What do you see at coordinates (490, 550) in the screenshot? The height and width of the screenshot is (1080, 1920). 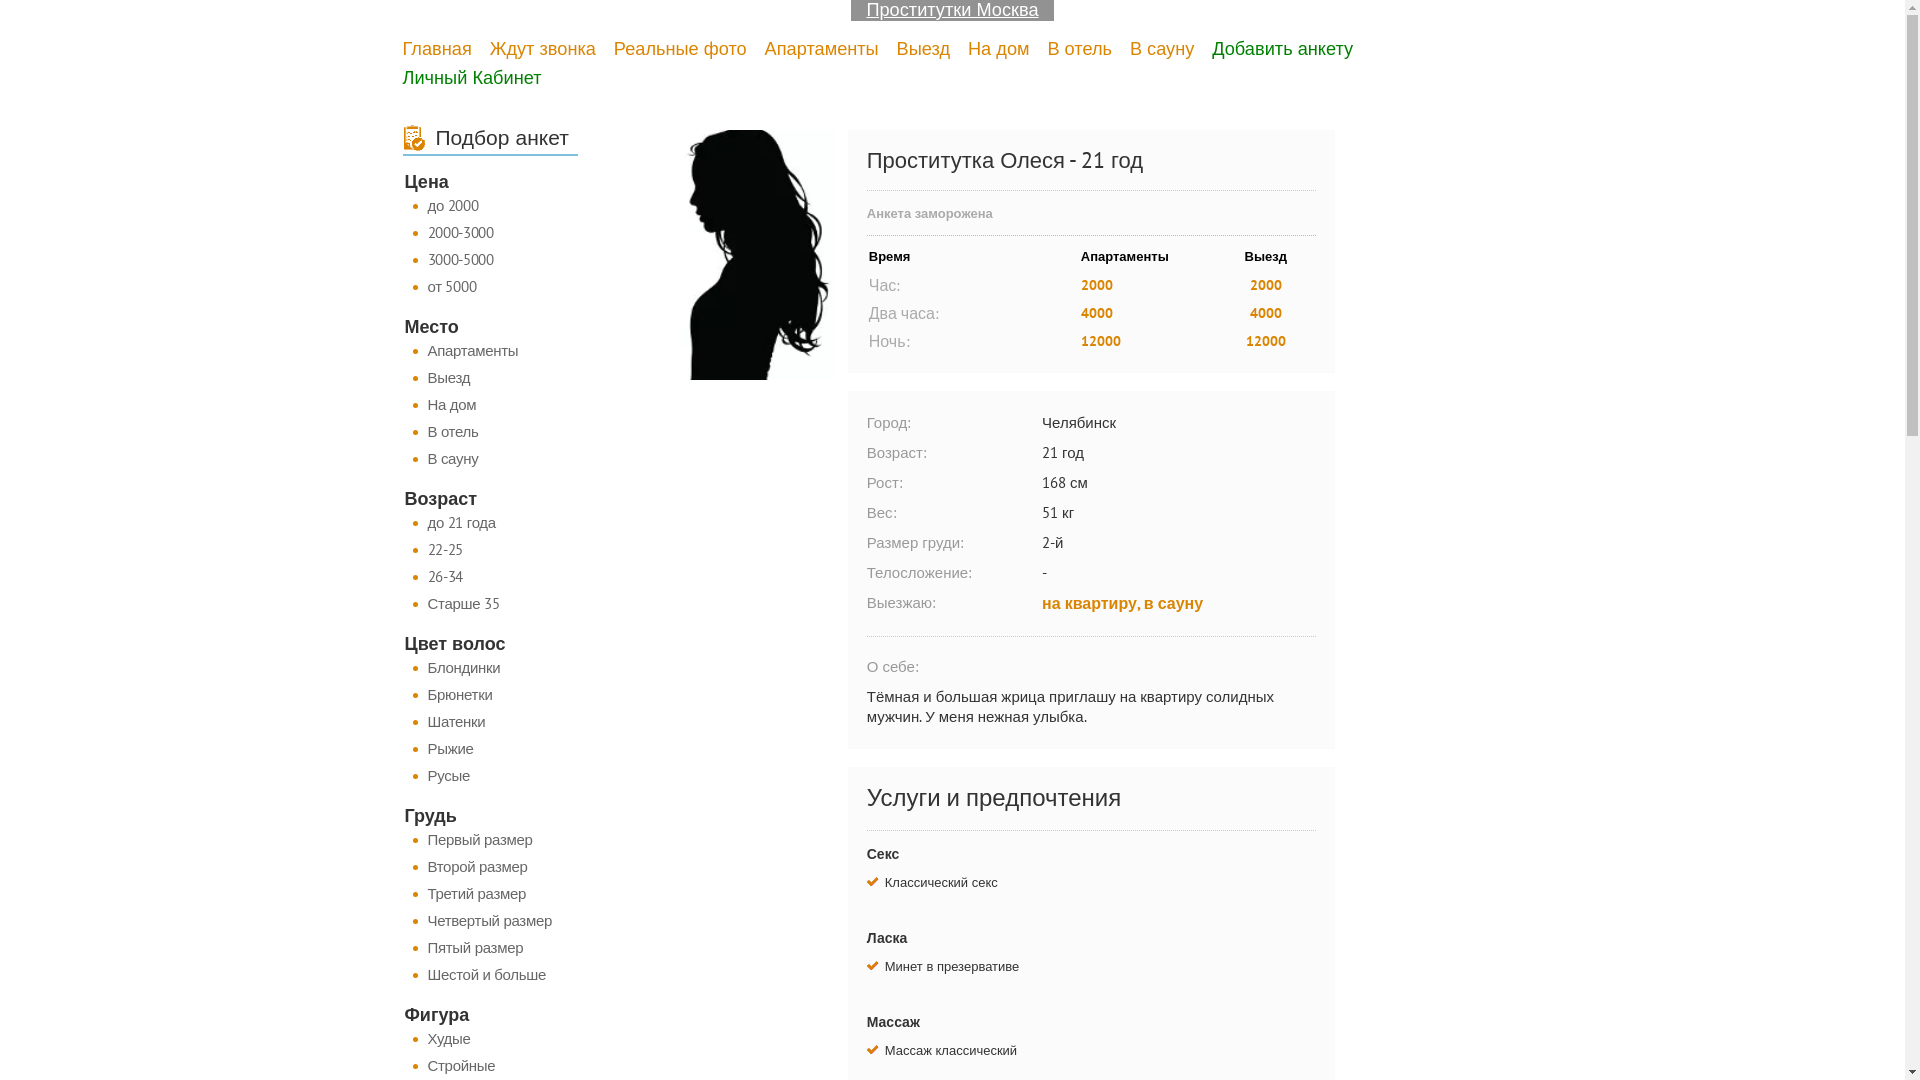 I see `22-25` at bounding box center [490, 550].